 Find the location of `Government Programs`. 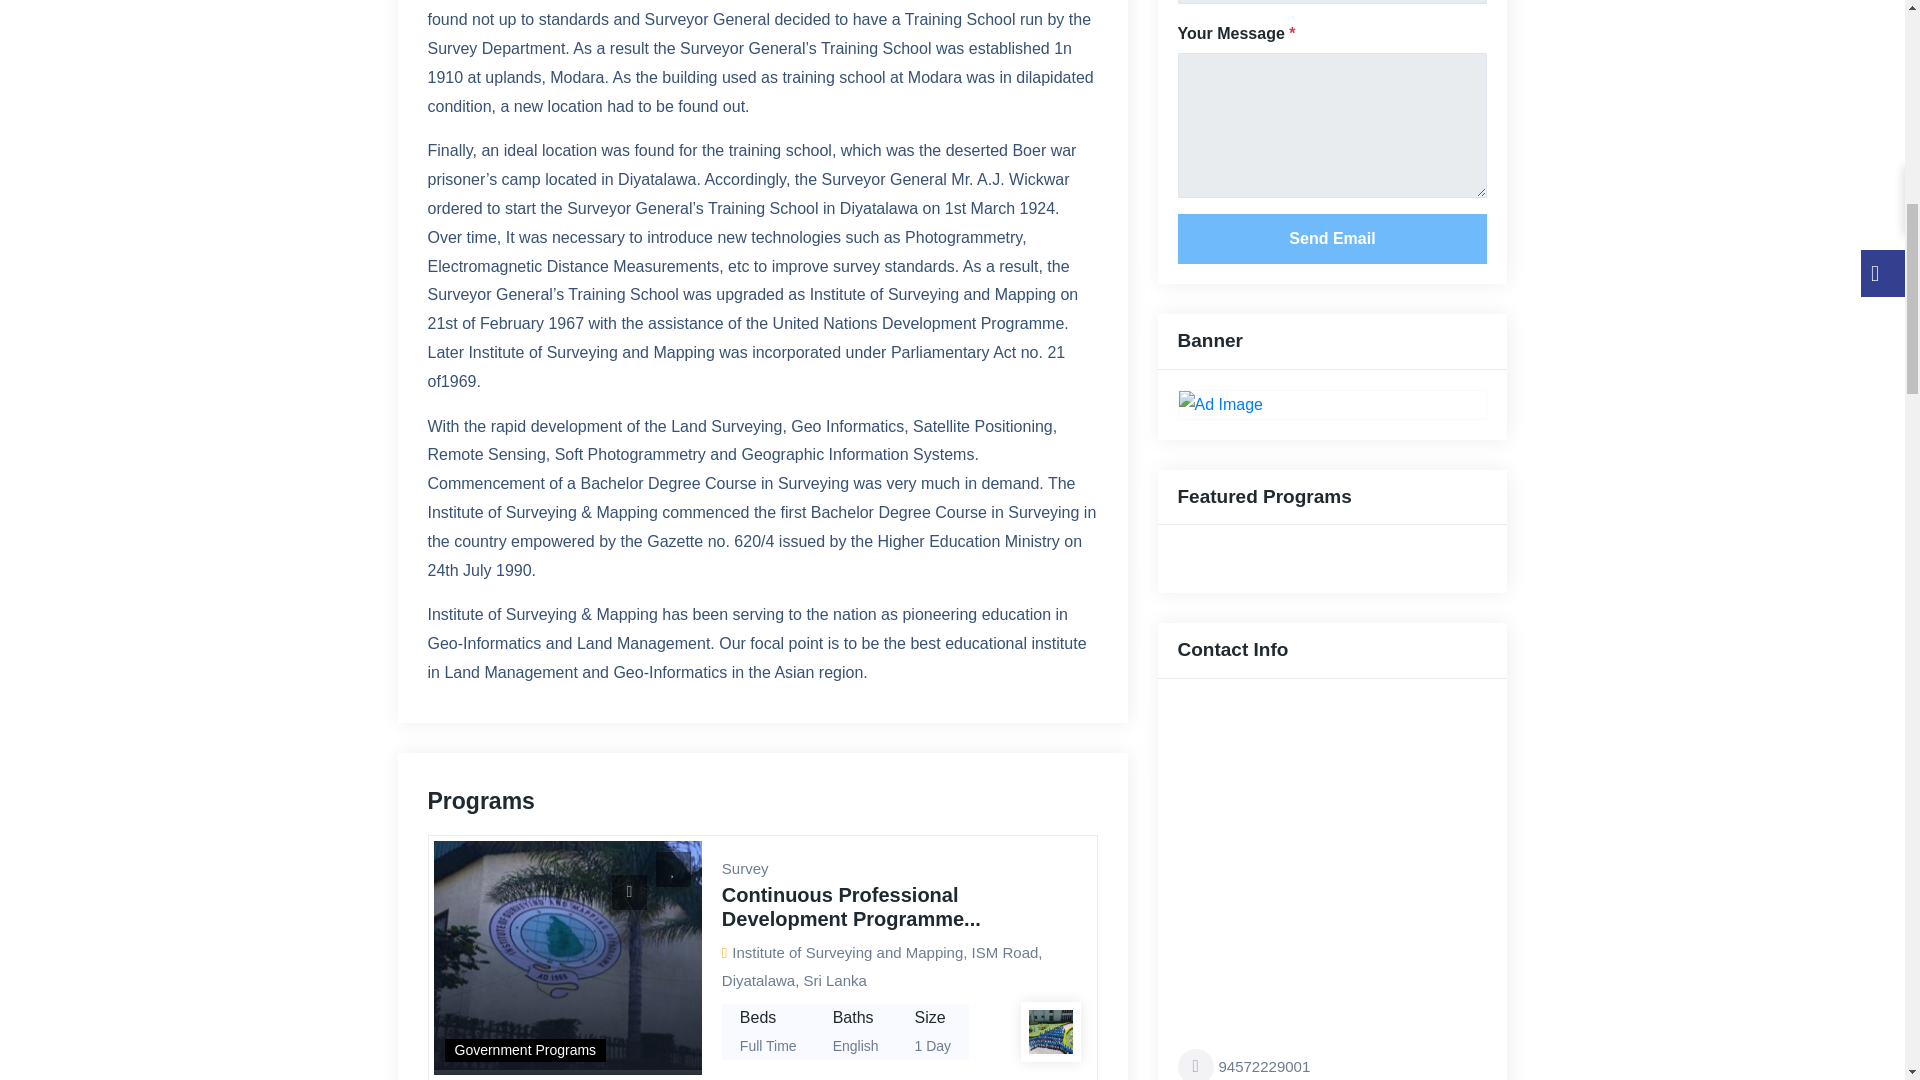

Government Programs is located at coordinates (524, 1050).